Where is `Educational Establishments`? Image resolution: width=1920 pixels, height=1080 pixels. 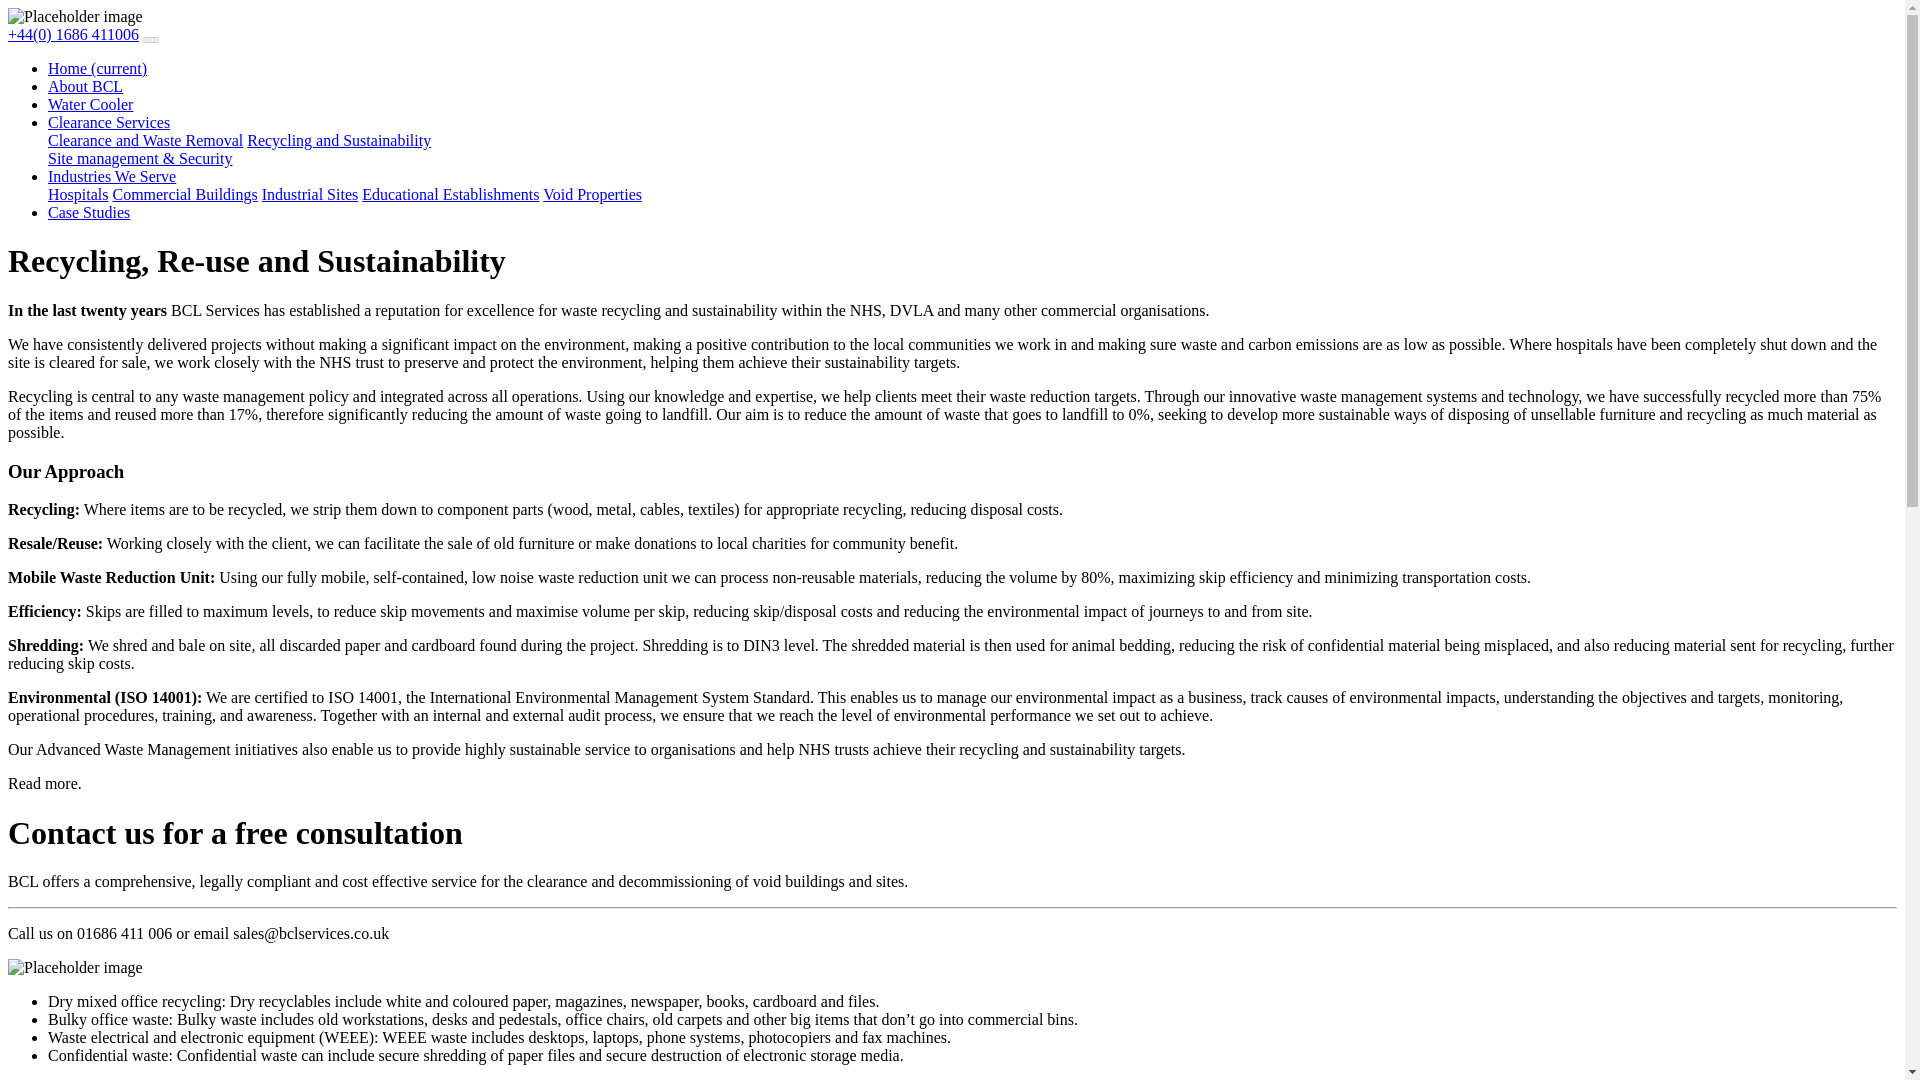 Educational Establishments is located at coordinates (450, 194).